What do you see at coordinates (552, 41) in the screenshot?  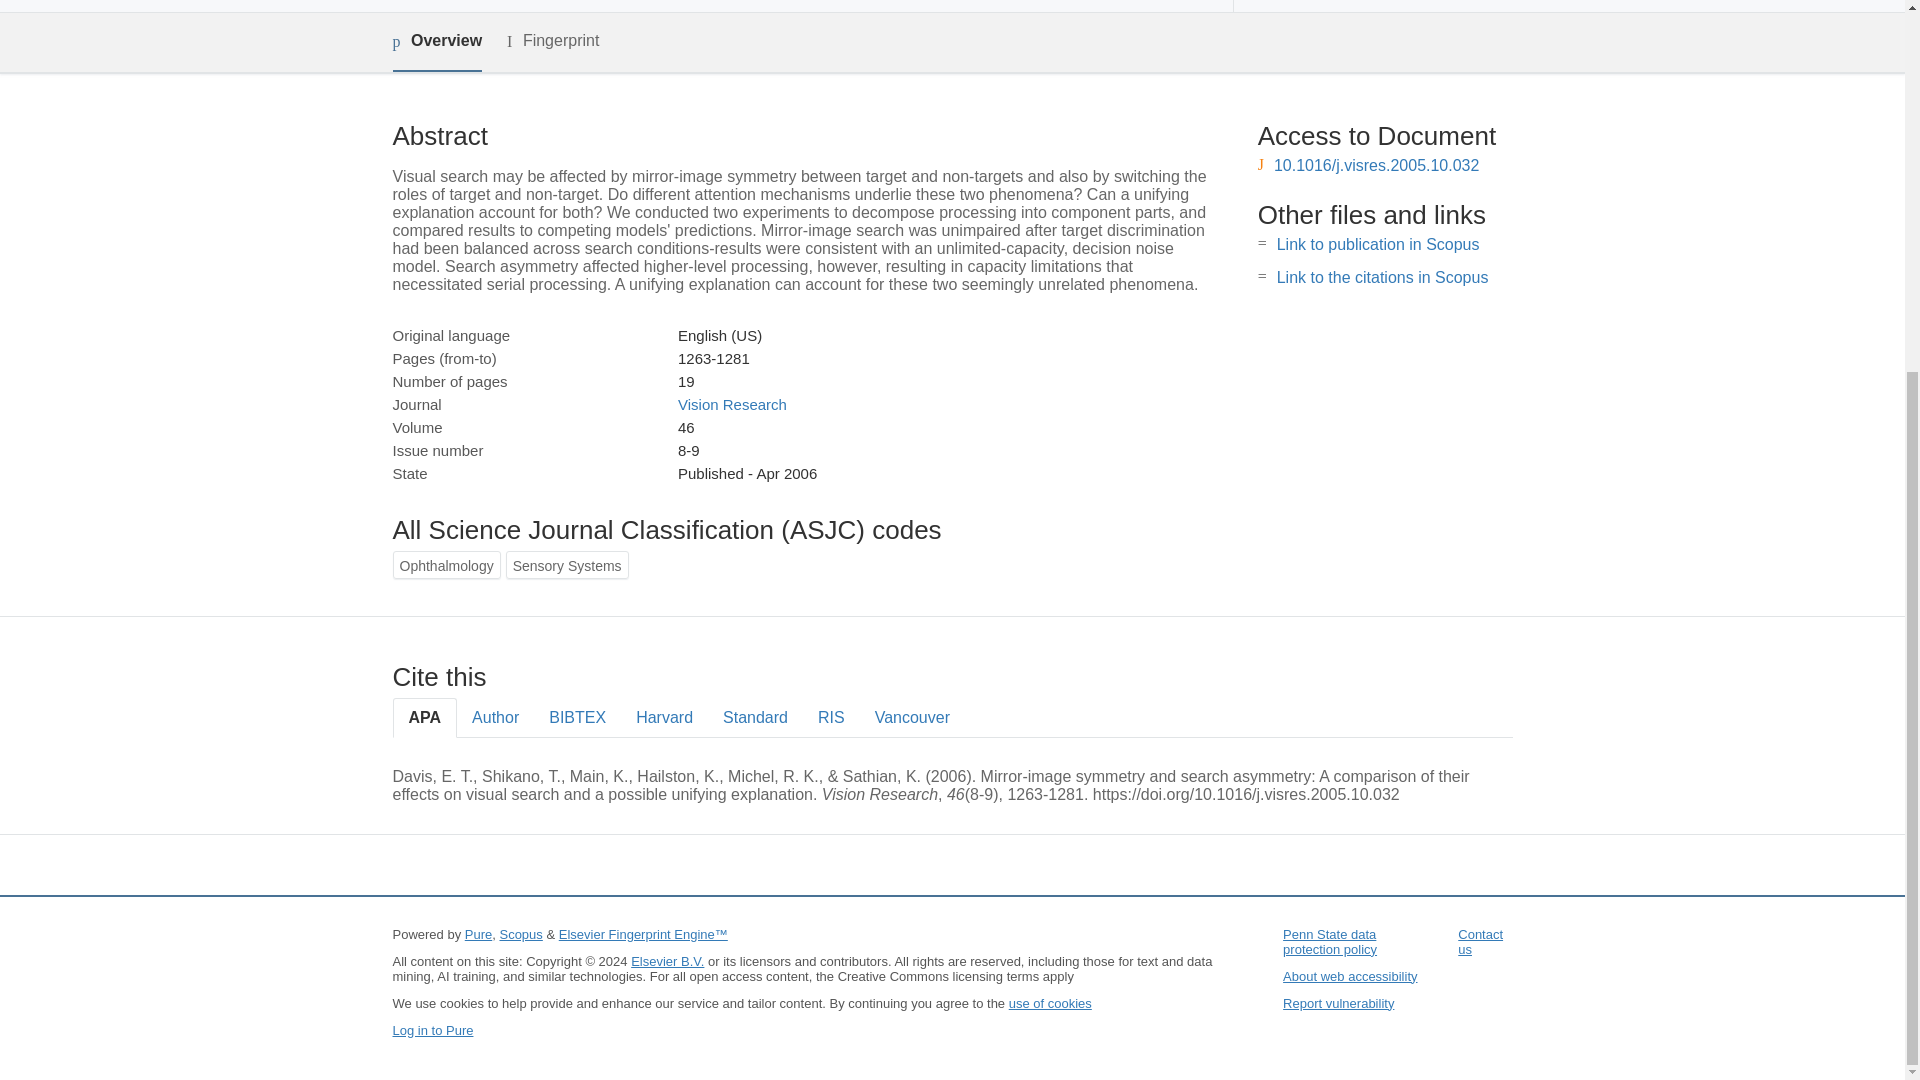 I see `Fingerprint` at bounding box center [552, 41].